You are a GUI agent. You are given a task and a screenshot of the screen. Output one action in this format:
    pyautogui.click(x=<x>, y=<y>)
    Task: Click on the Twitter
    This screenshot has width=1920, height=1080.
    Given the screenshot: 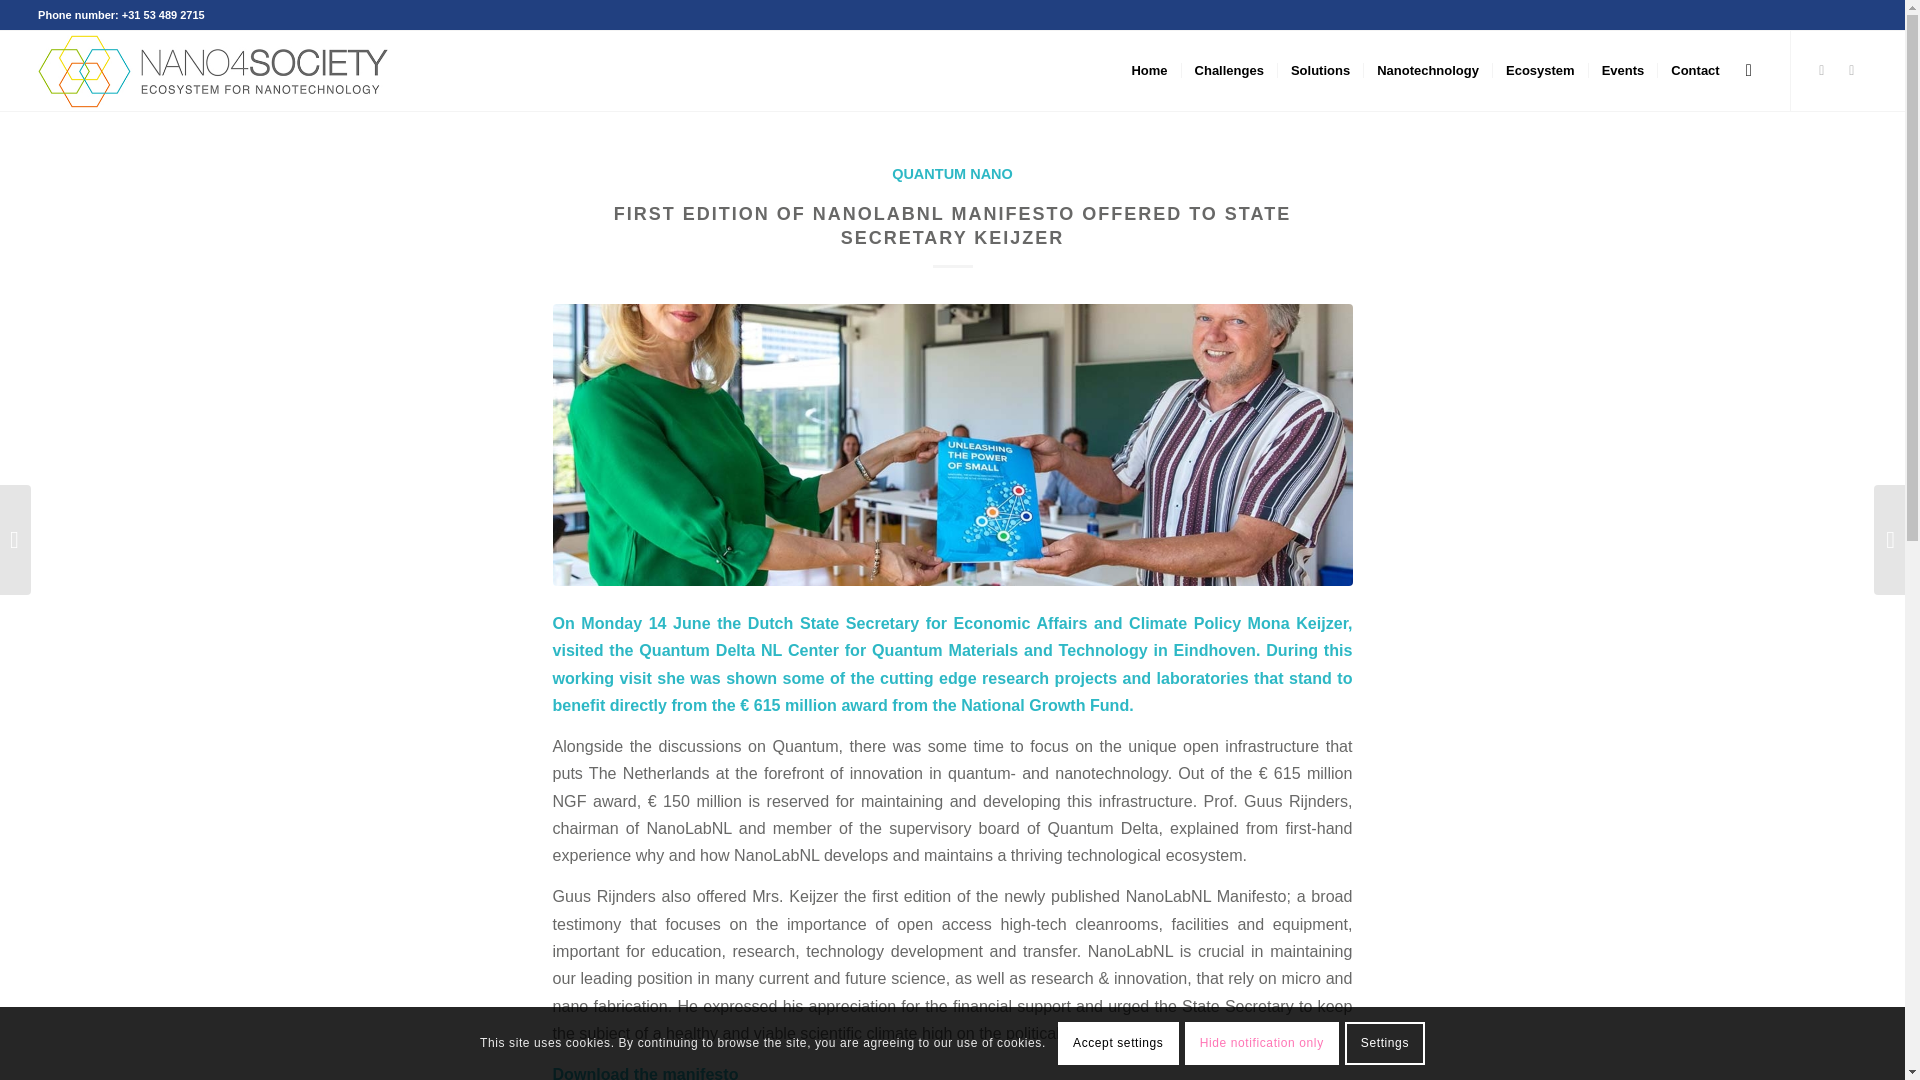 What is the action you would take?
    pyautogui.click(x=1822, y=70)
    